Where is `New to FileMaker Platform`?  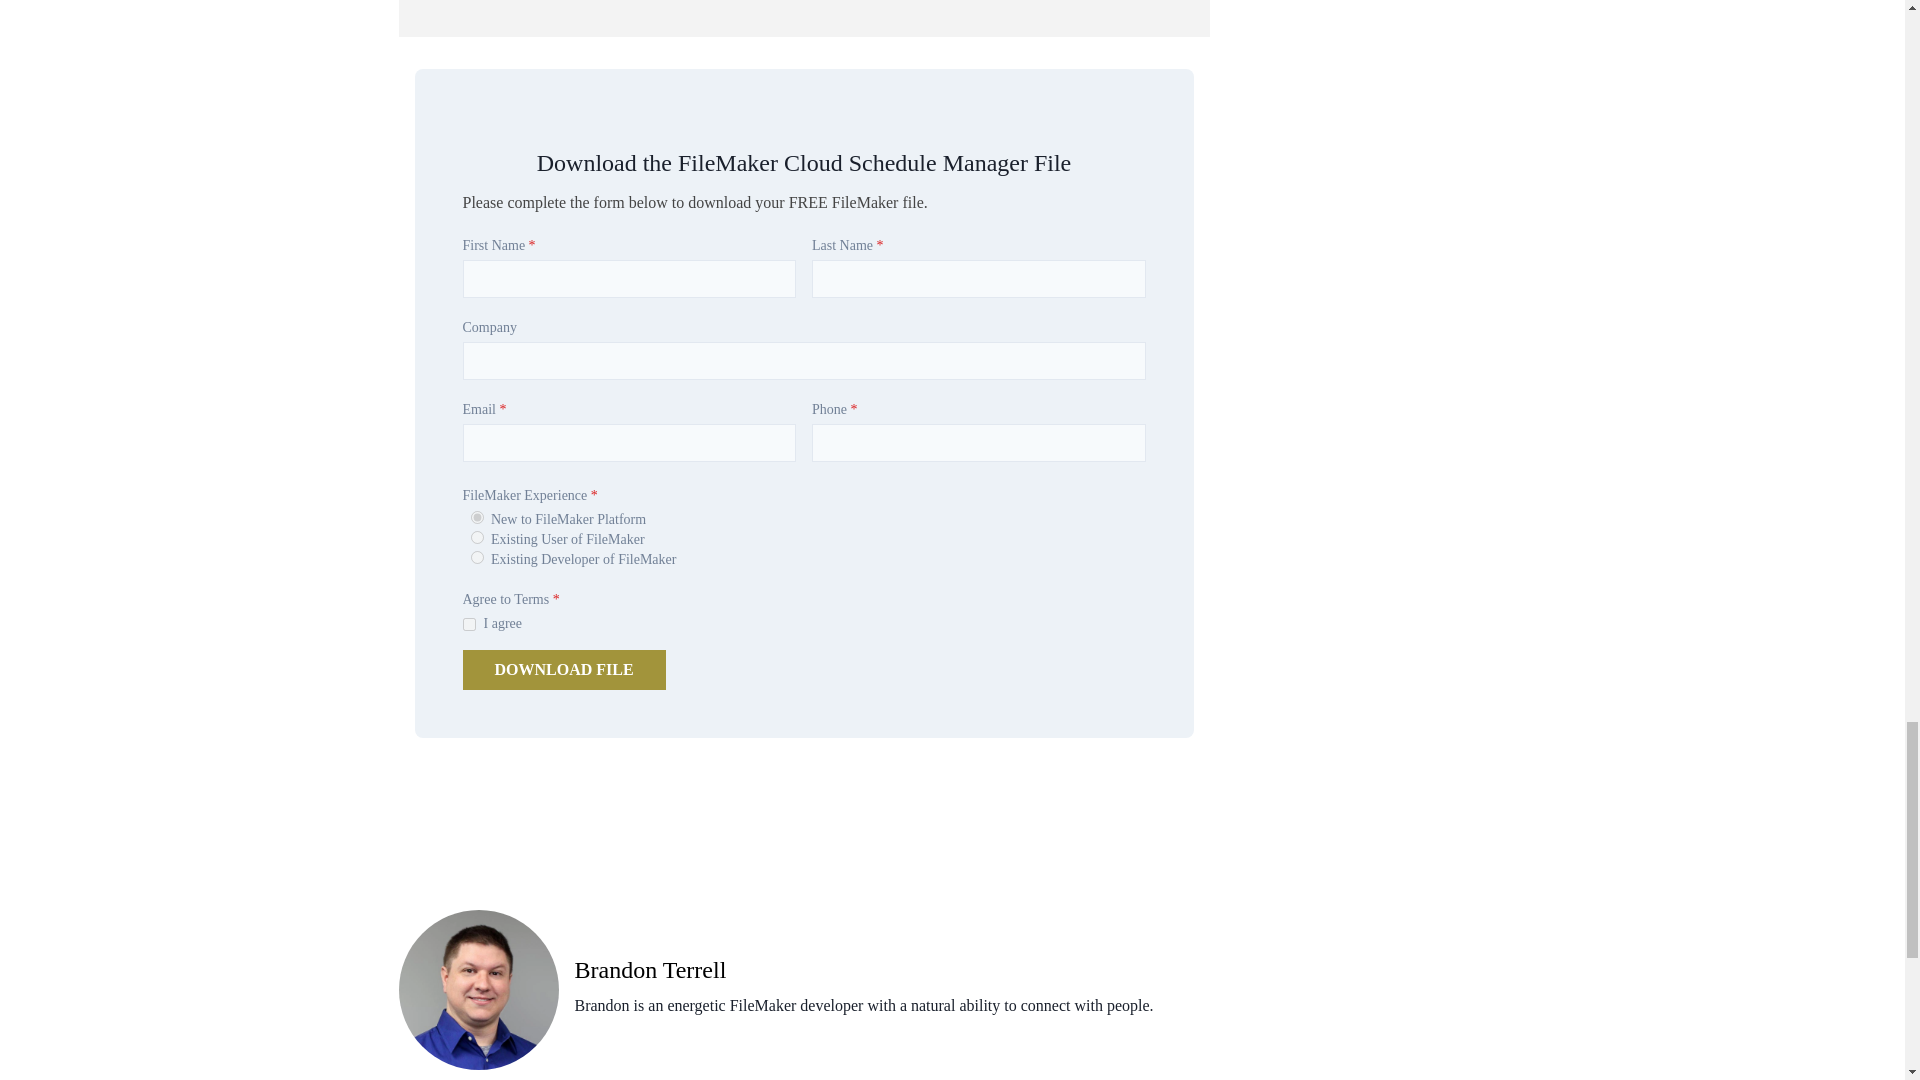 New to FileMaker Platform is located at coordinates (476, 516).